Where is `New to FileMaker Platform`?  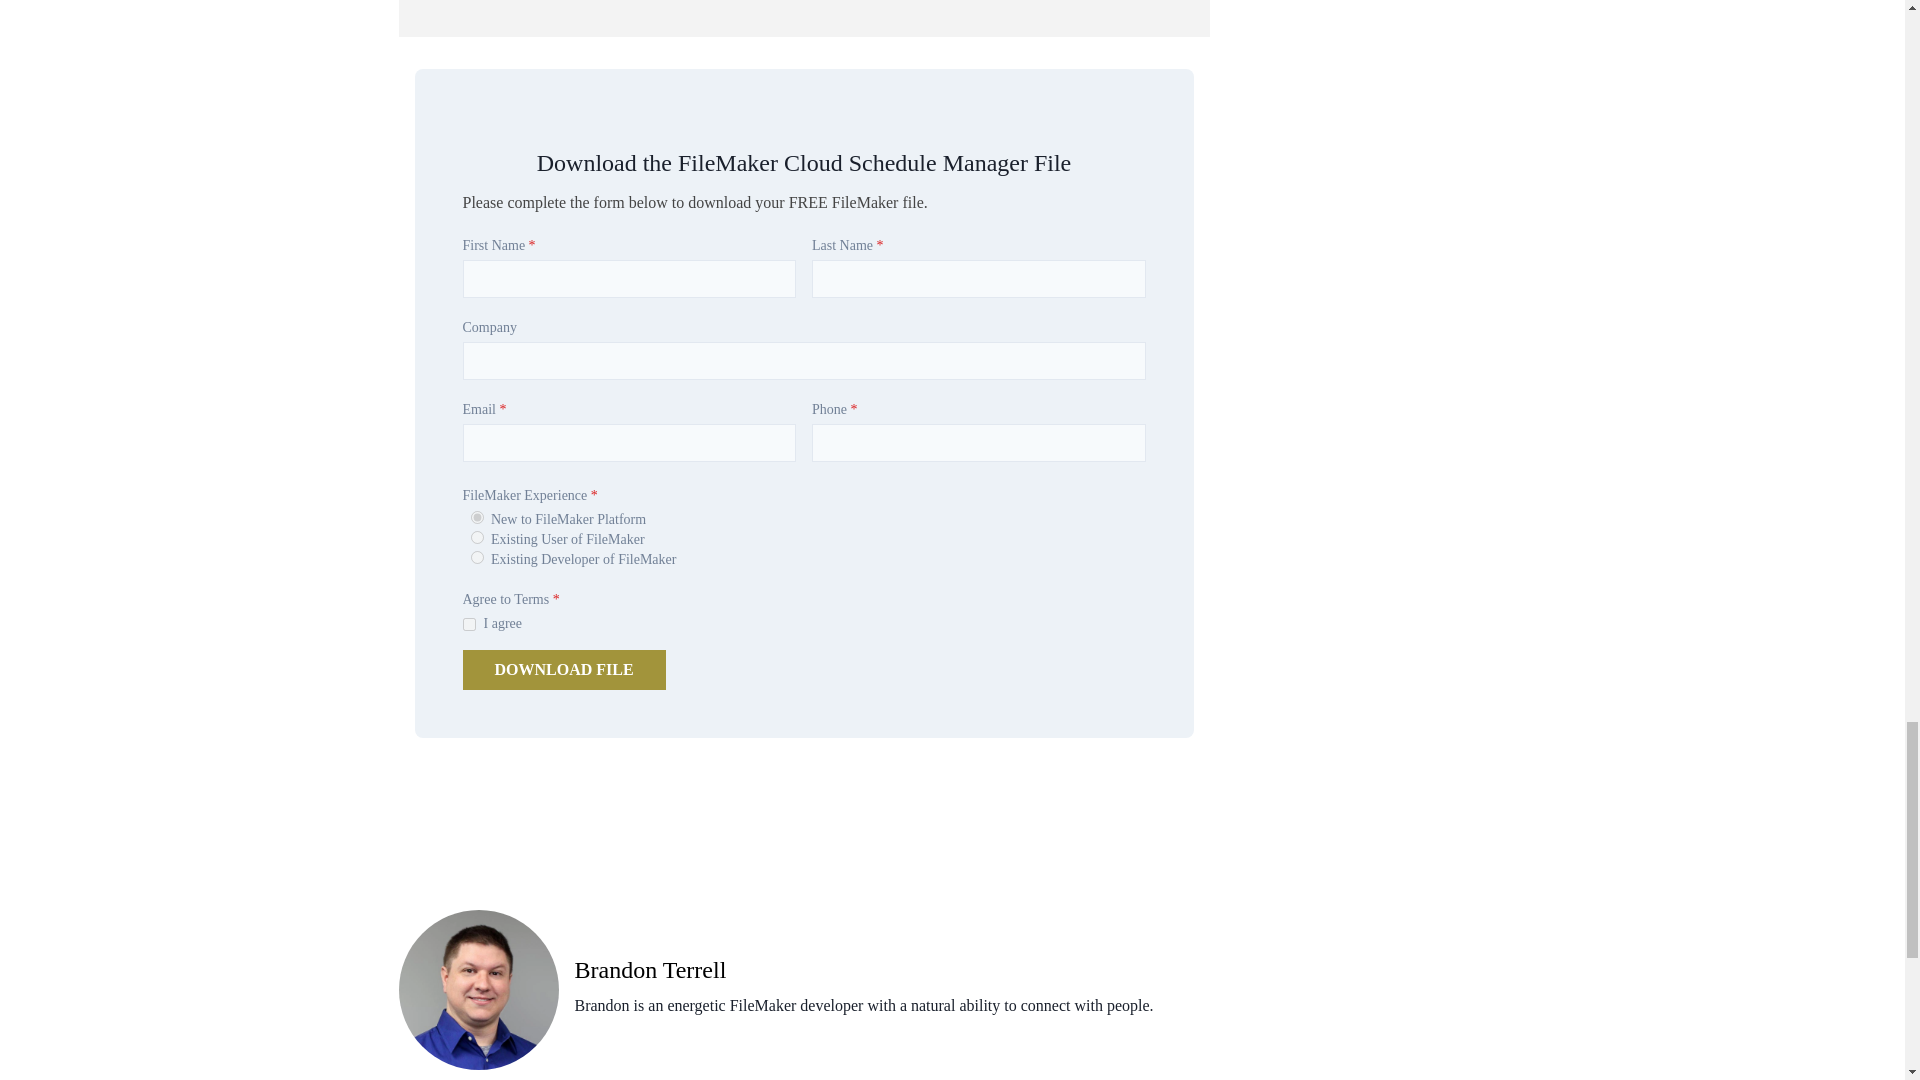 New to FileMaker Platform is located at coordinates (476, 516).